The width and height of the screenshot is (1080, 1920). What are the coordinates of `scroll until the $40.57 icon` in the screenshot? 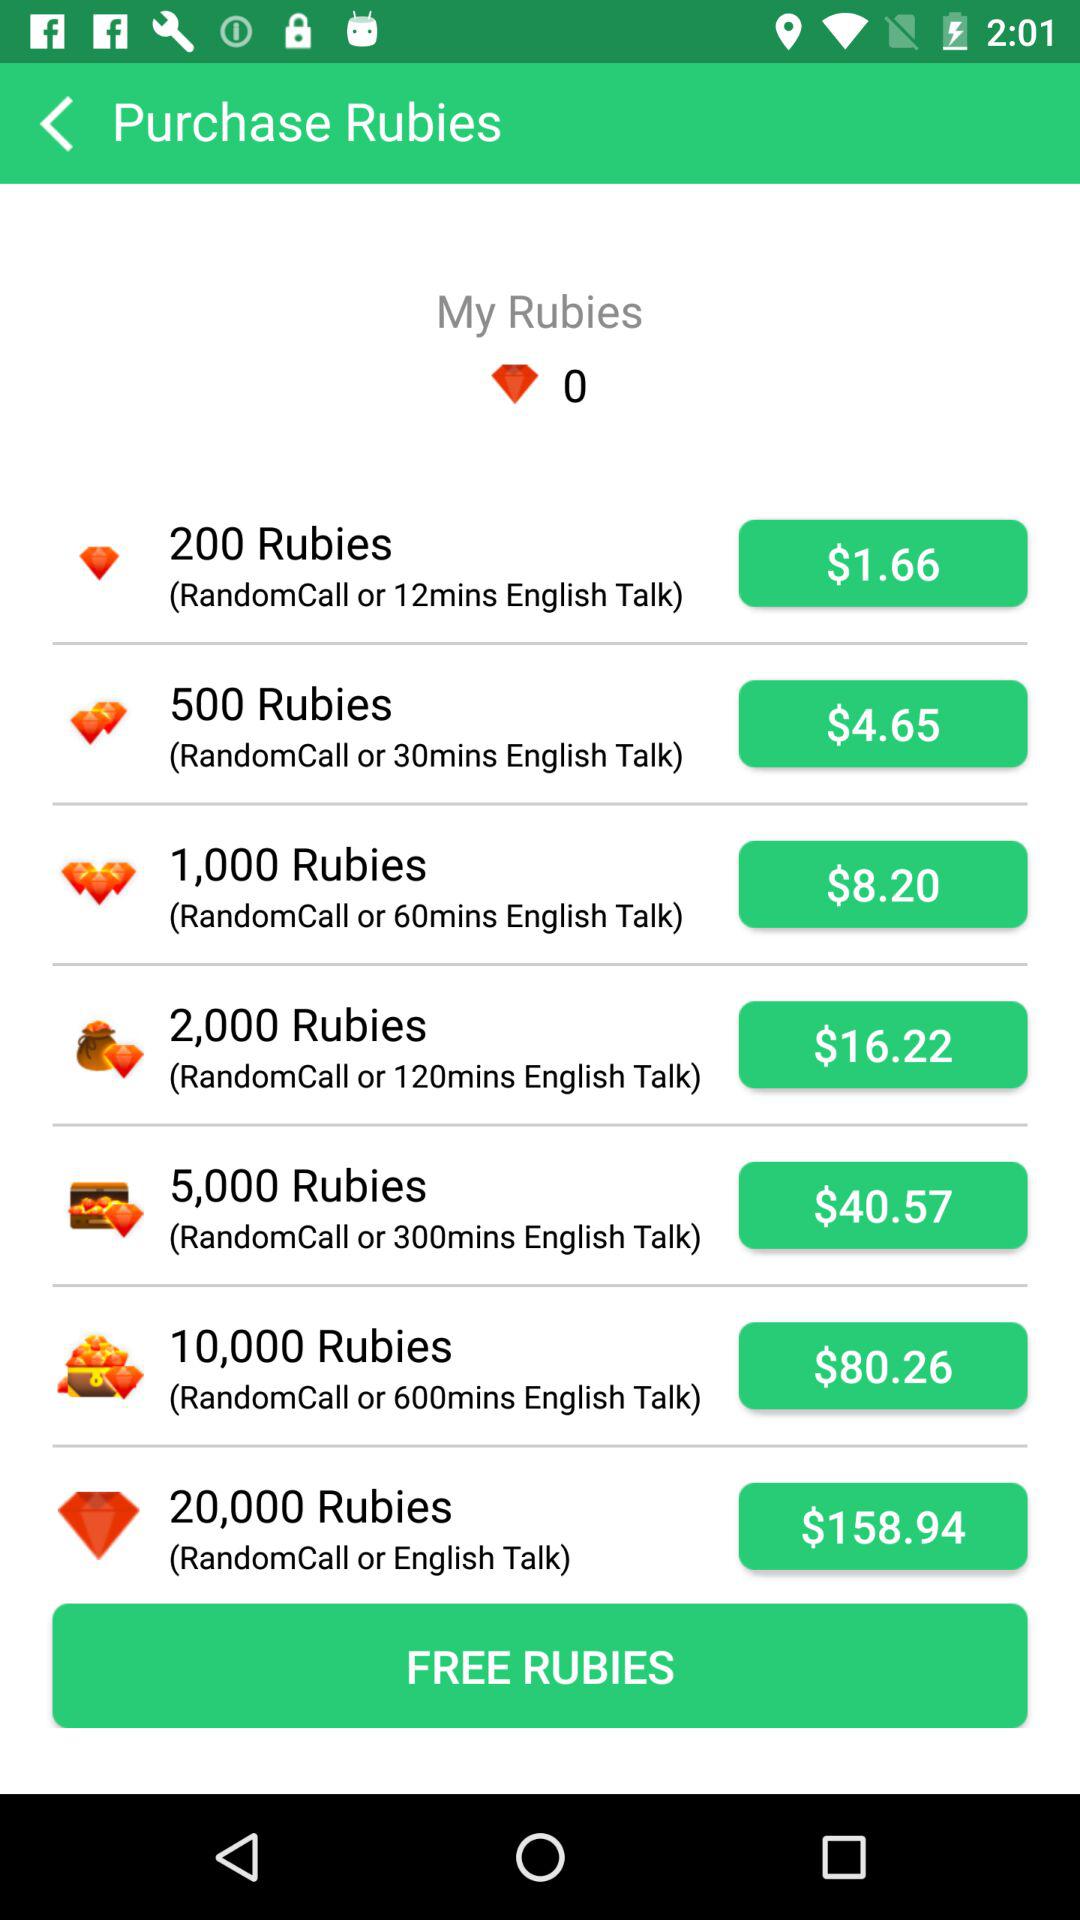 It's located at (882, 1204).